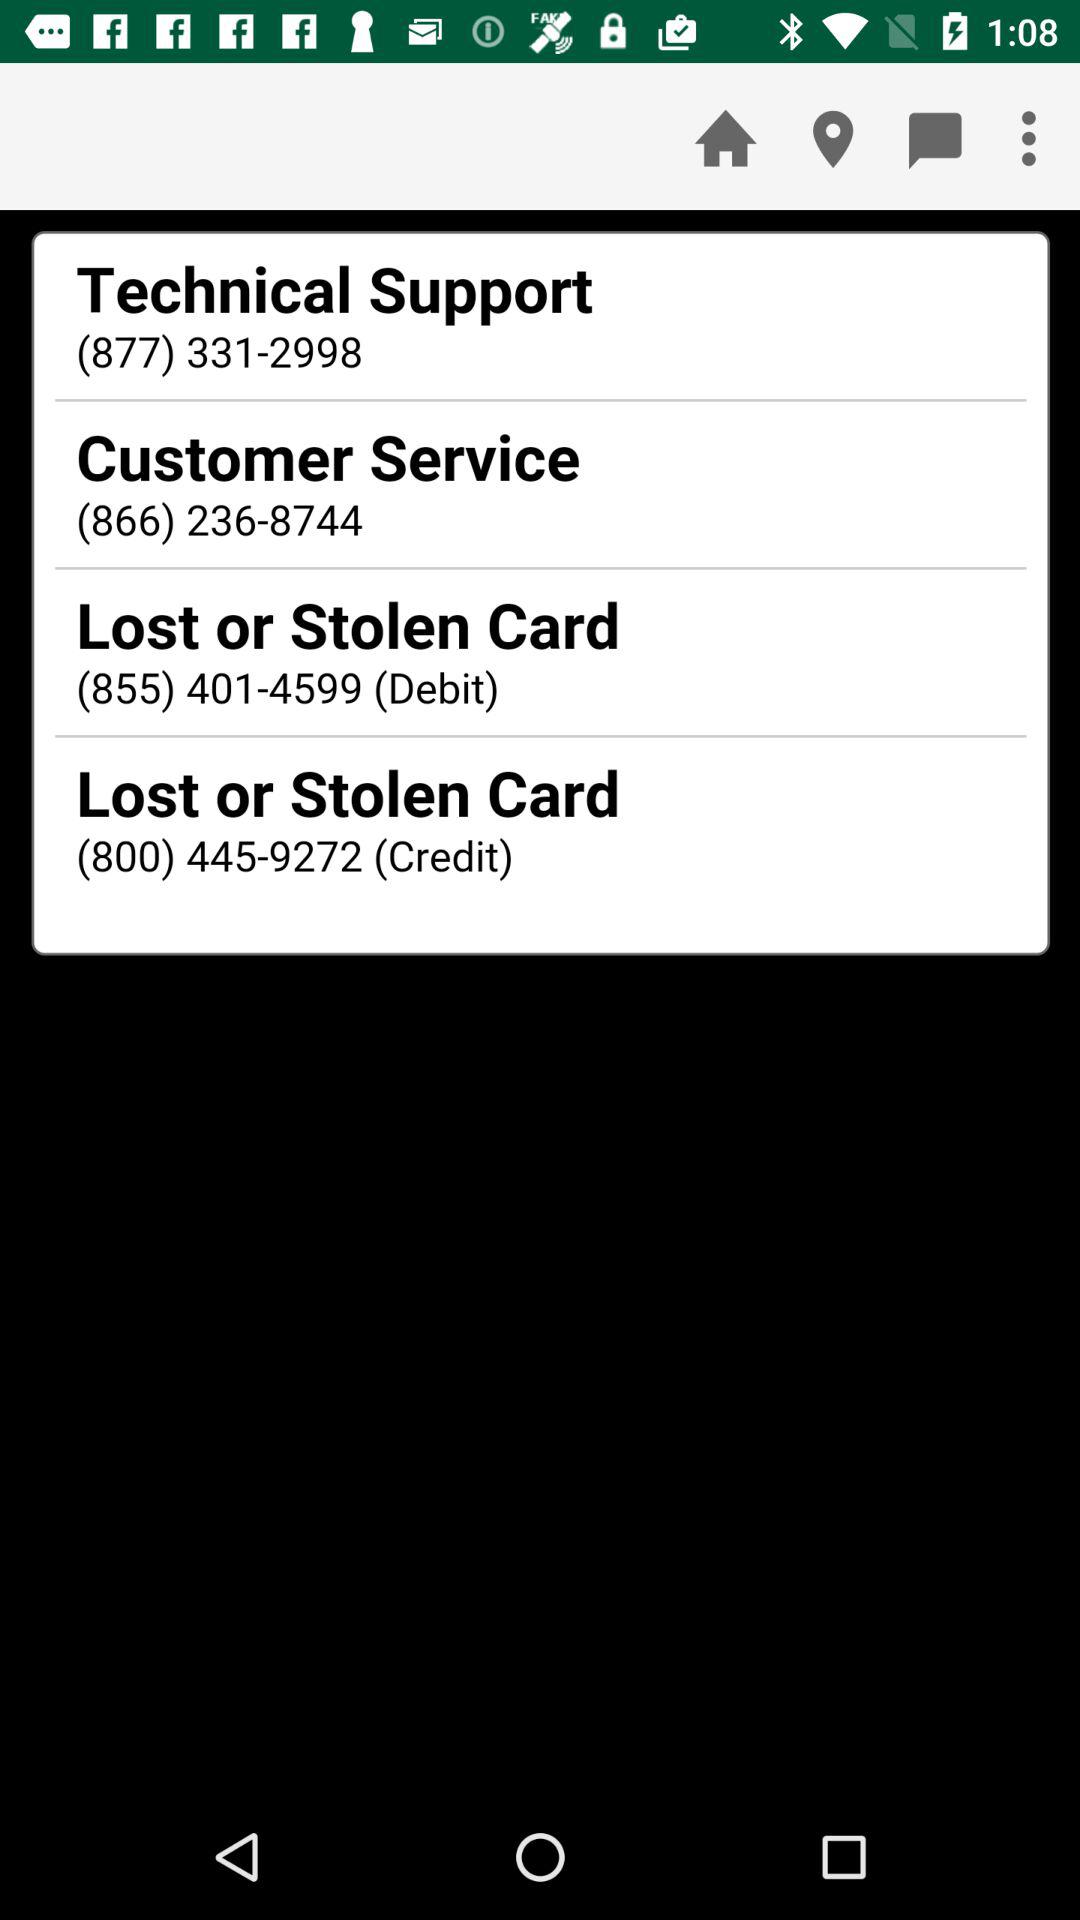 The width and height of the screenshot is (1080, 1920). Describe the element at coordinates (540, 1002) in the screenshot. I see `support` at that location.